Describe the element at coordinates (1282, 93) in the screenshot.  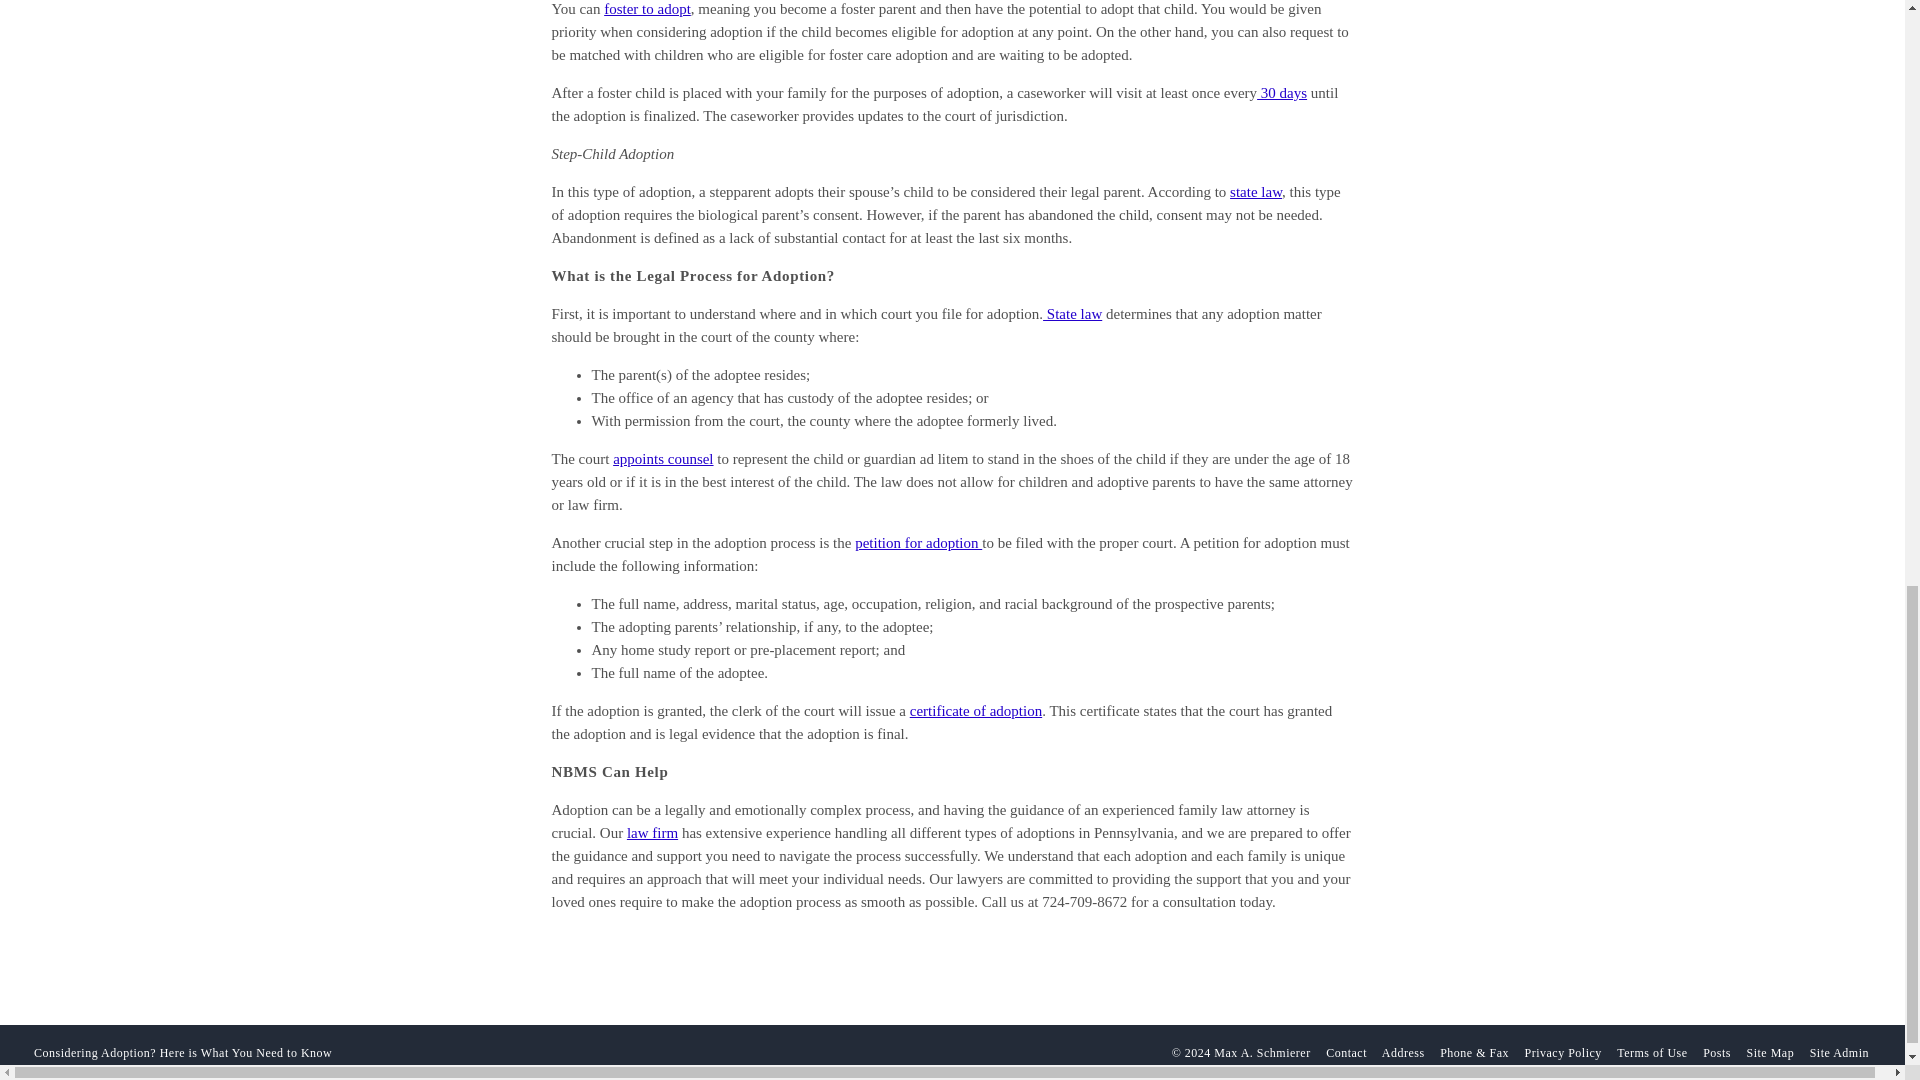
I see `30 days` at that location.